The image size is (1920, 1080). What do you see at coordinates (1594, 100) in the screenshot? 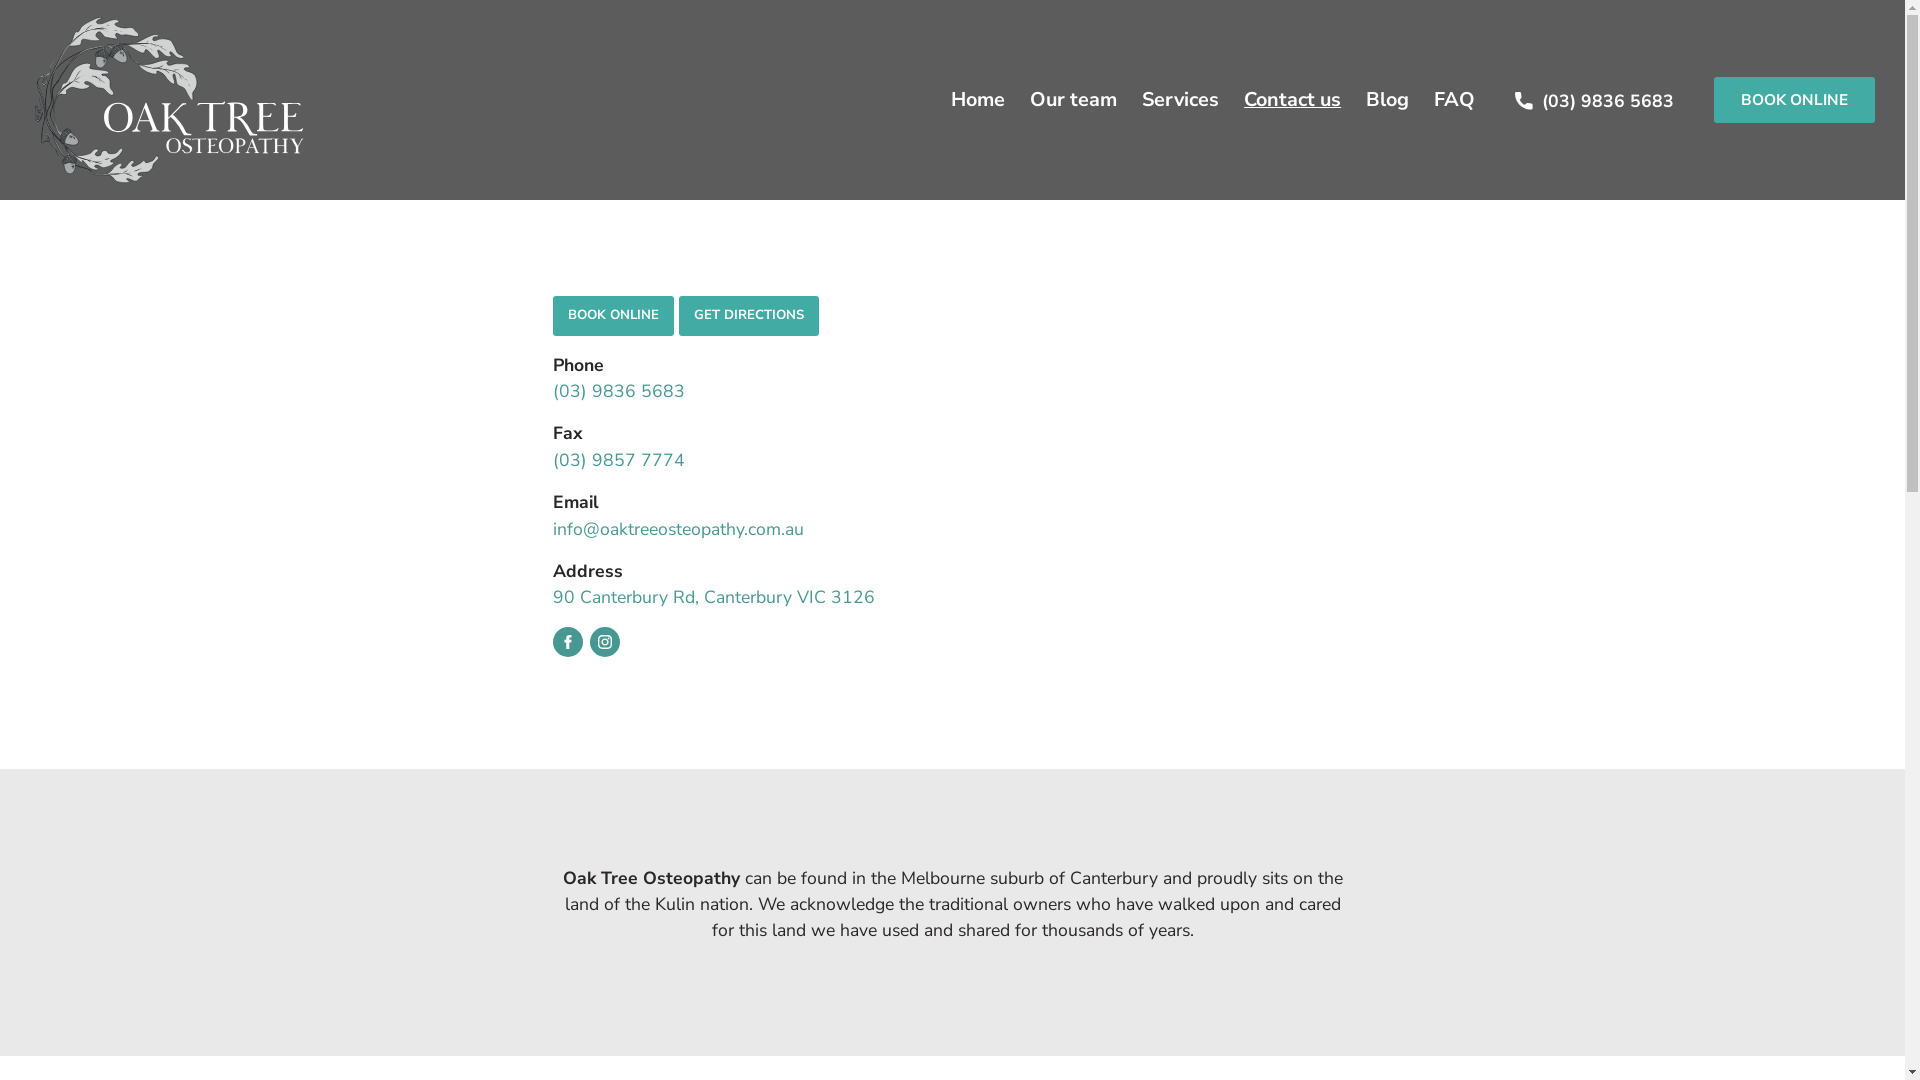
I see `(03) 9836 5683` at bounding box center [1594, 100].